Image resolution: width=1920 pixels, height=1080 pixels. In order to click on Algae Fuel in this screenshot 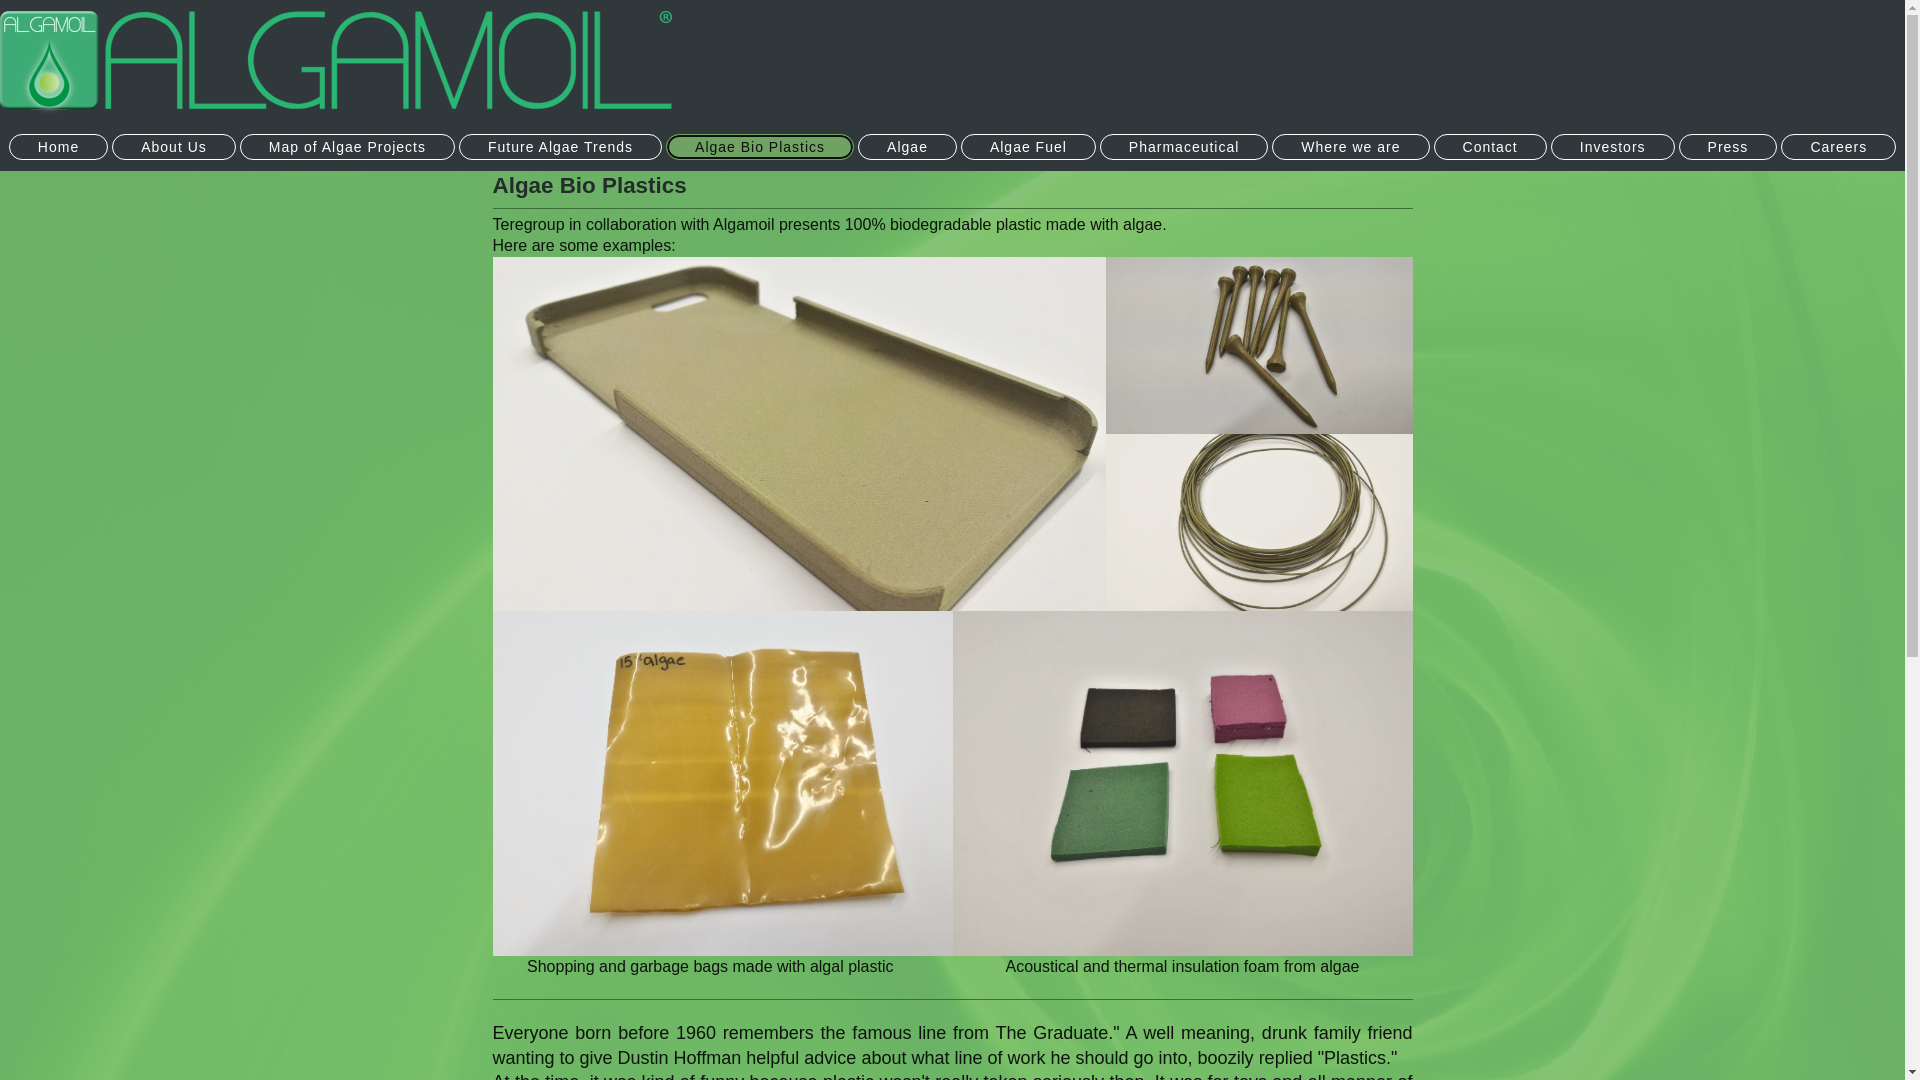, I will do `click(1028, 146)`.